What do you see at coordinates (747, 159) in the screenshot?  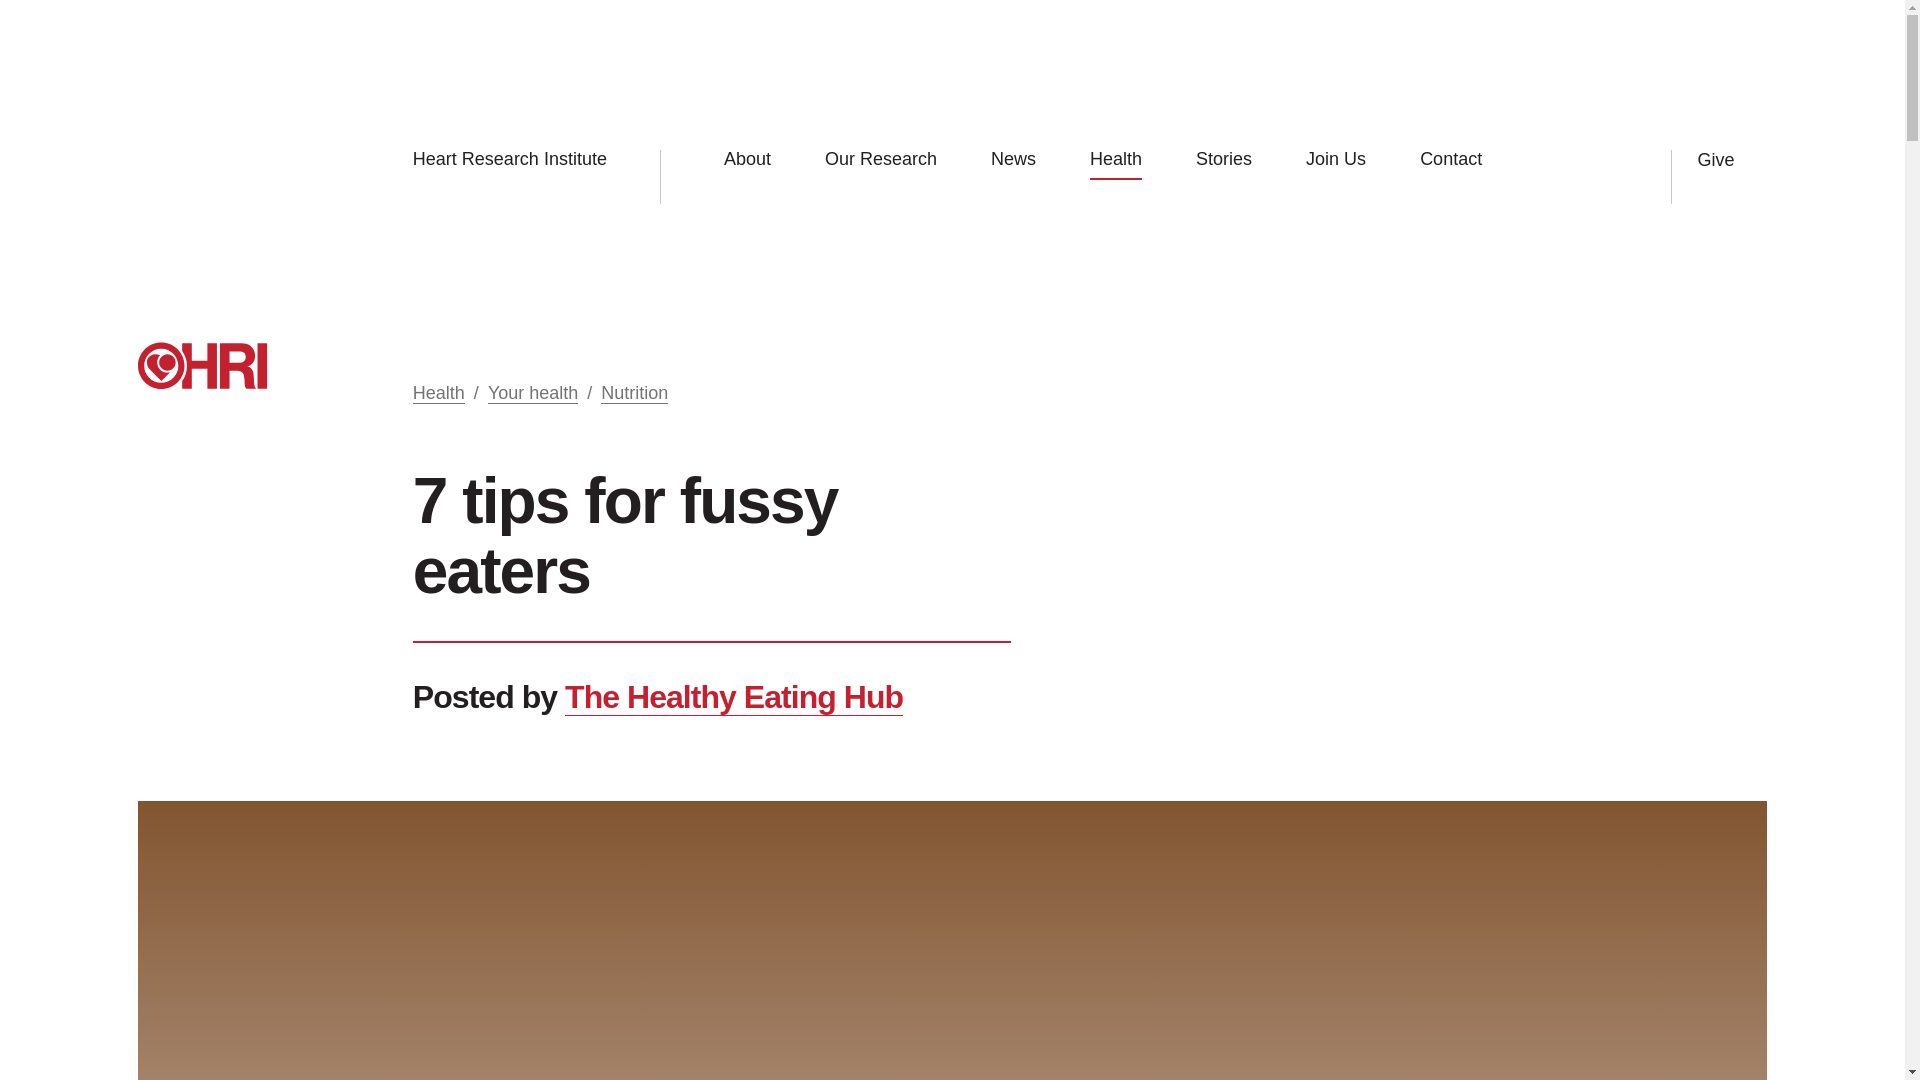 I see `About` at bounding box center [747, 159].